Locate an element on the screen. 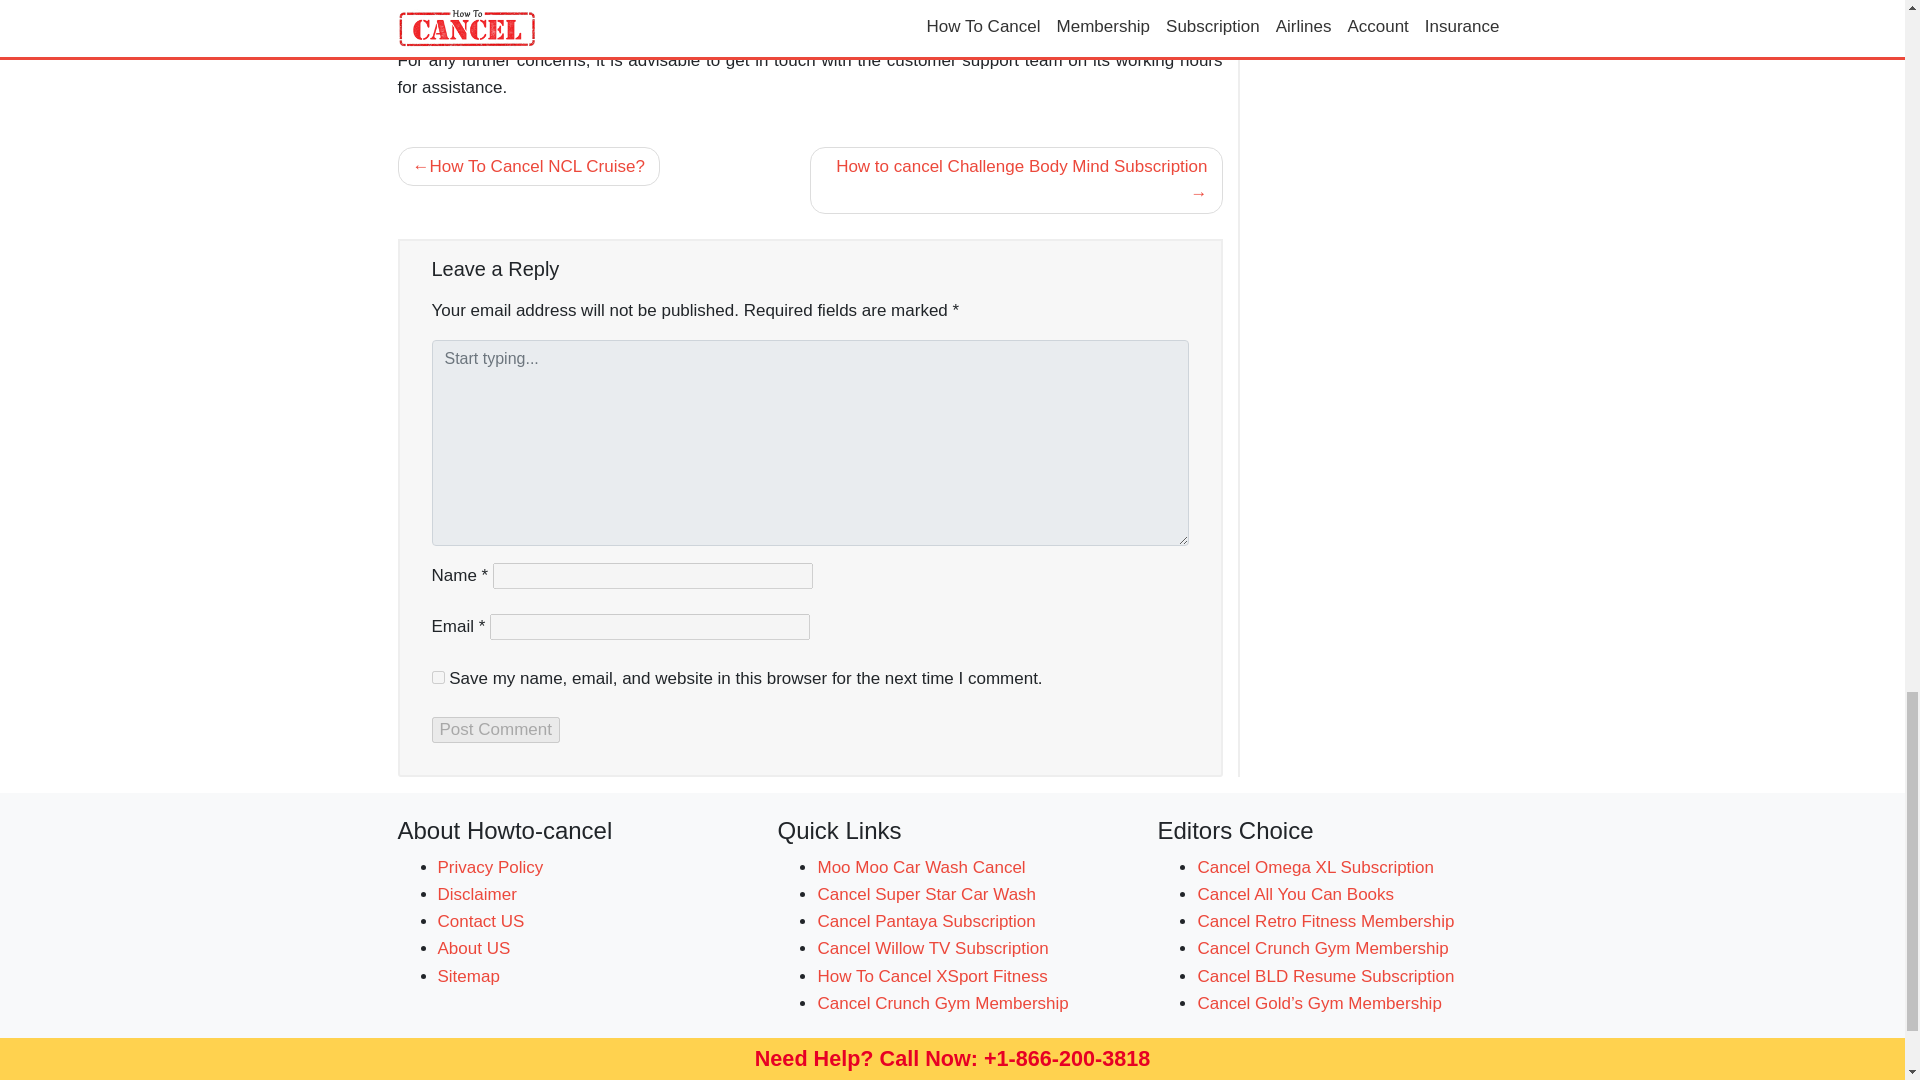  yes is located at coordinates (438, 676).